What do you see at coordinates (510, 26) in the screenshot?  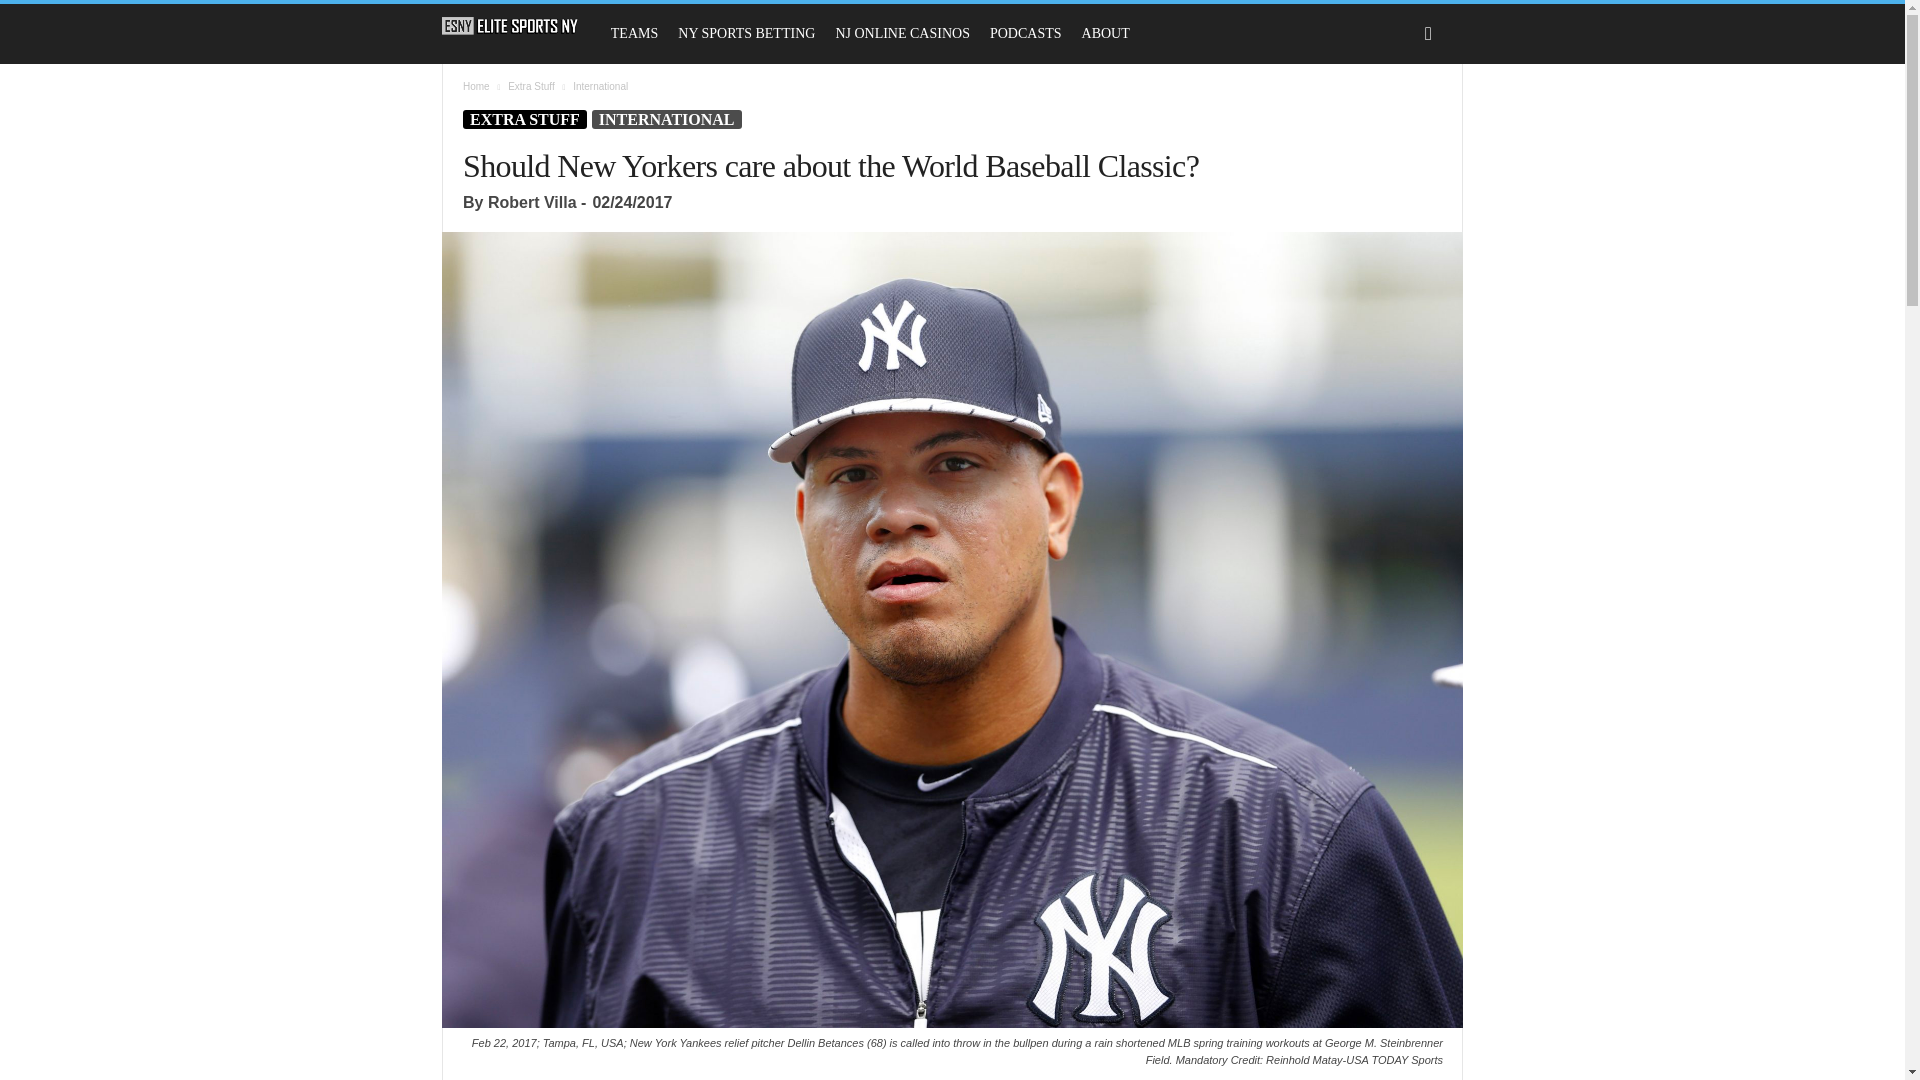 I see `Elite Sports NY` at bounding box center [510, 26].